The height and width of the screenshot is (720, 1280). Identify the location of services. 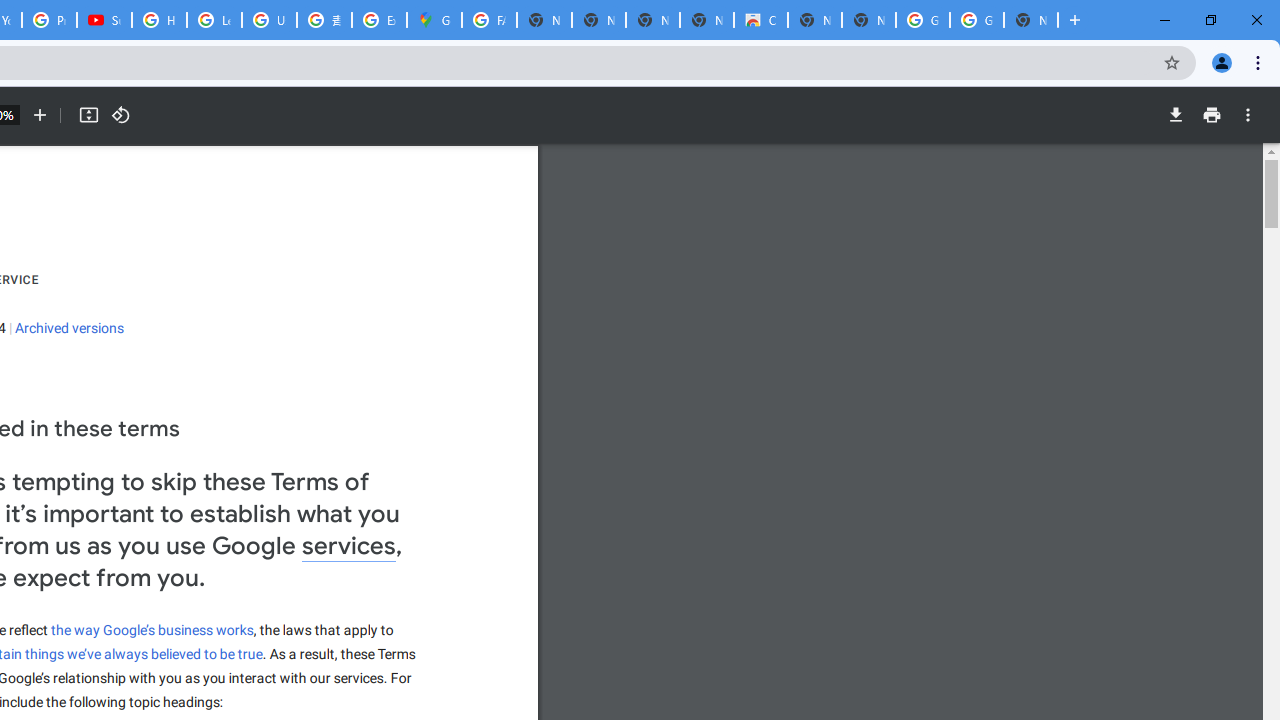
(349, 547).